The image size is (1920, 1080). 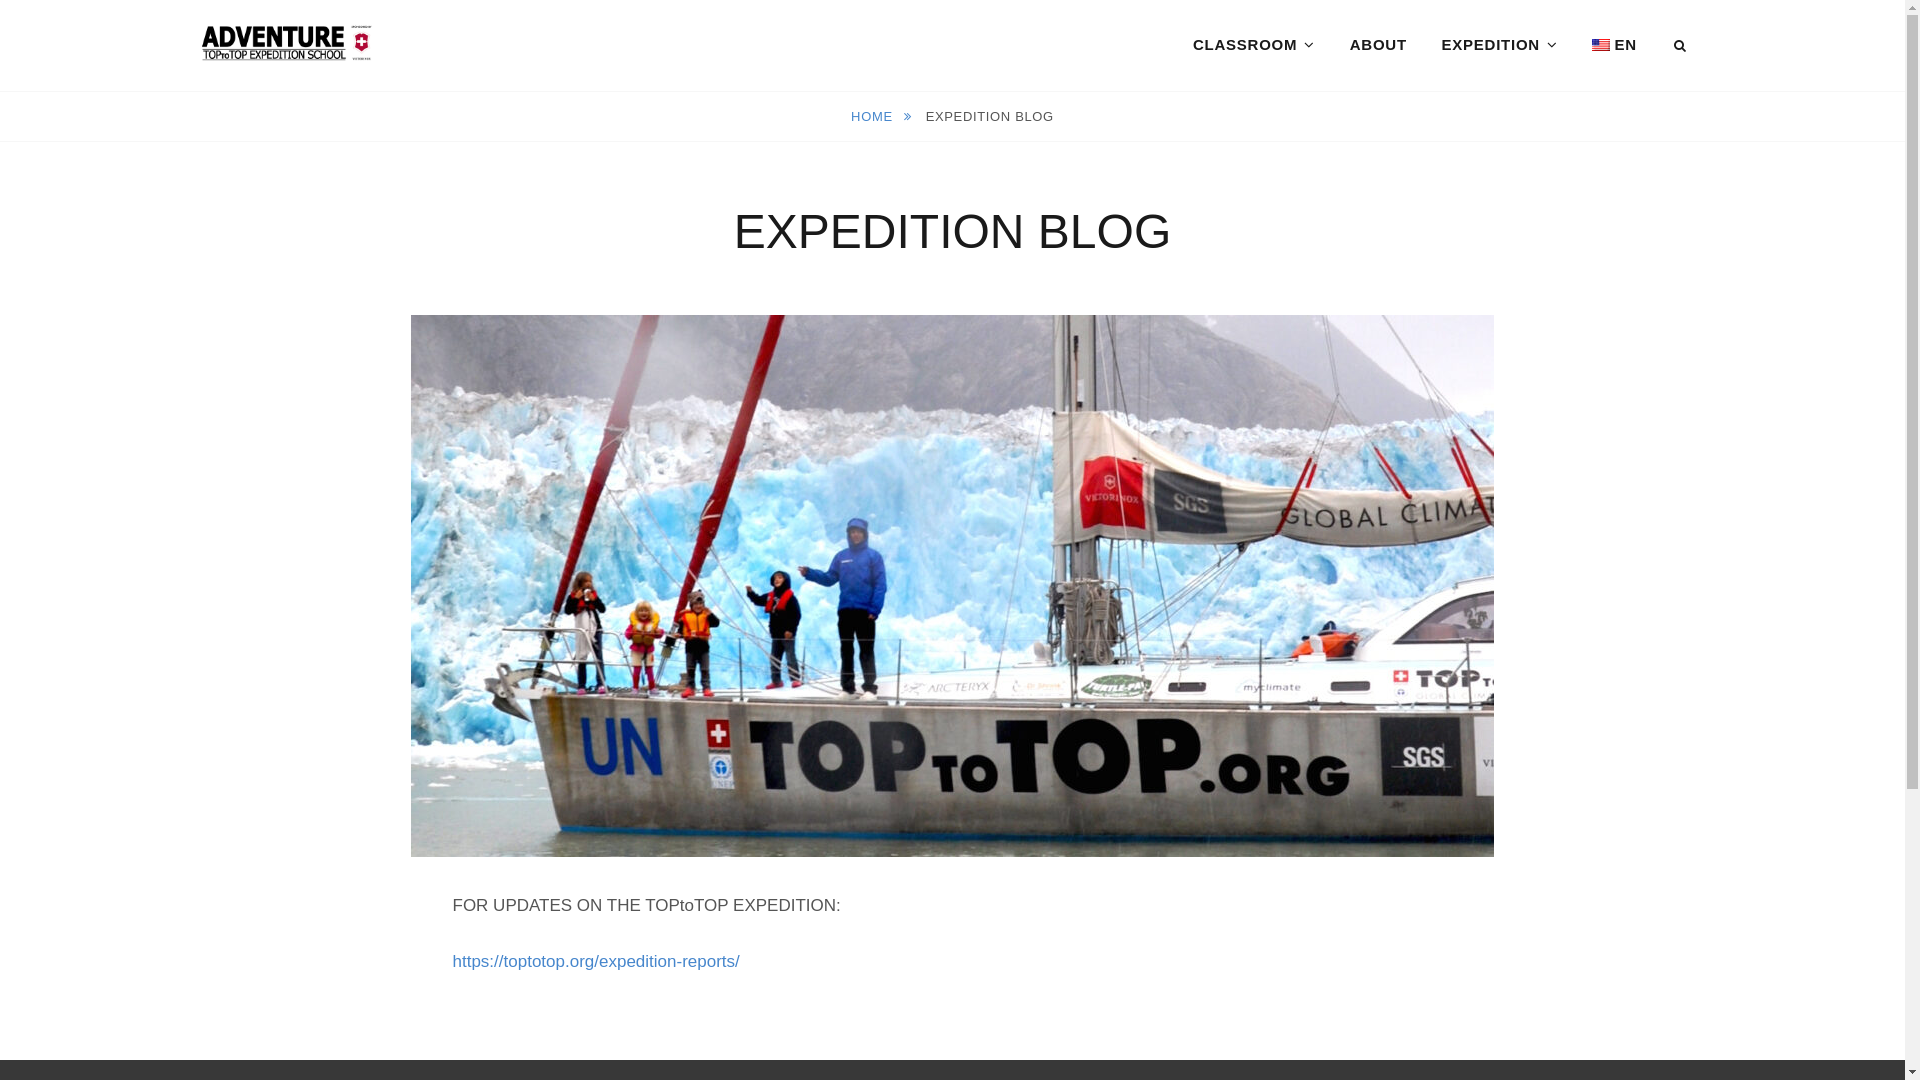 I want to click on EXPLORATION-BASED LEARNING COMMUNITY, so click(x=516, y=86).